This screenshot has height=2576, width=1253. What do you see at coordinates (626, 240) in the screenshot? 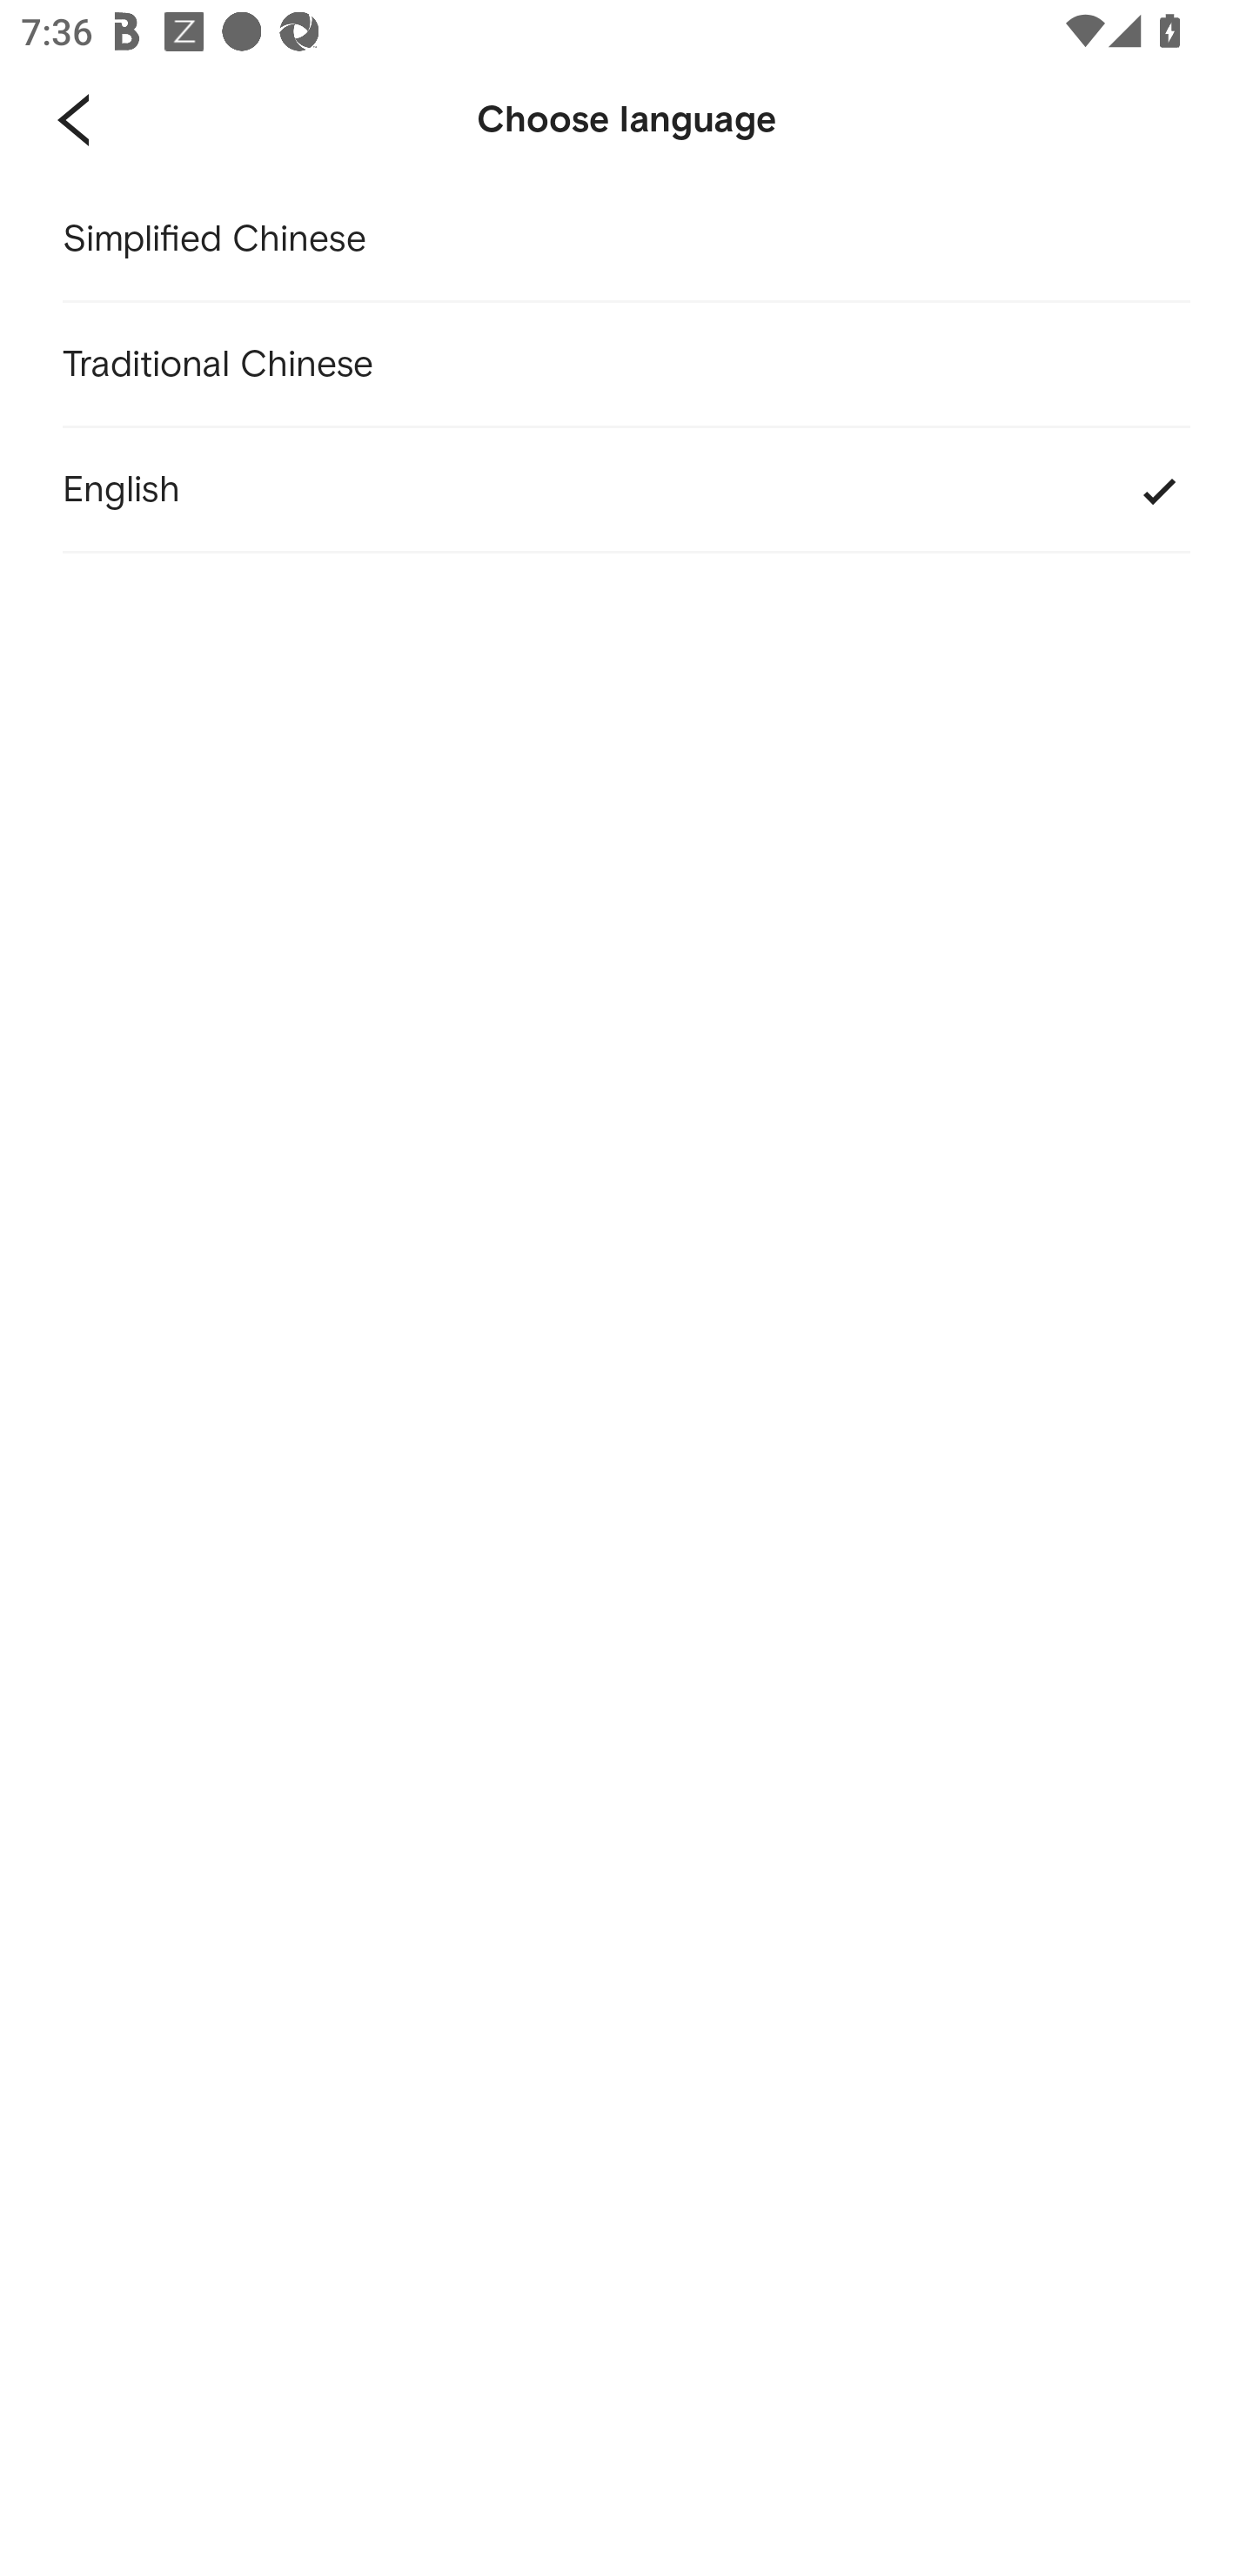
I see `Simplified Chinese` at bounding box center [626, 240].